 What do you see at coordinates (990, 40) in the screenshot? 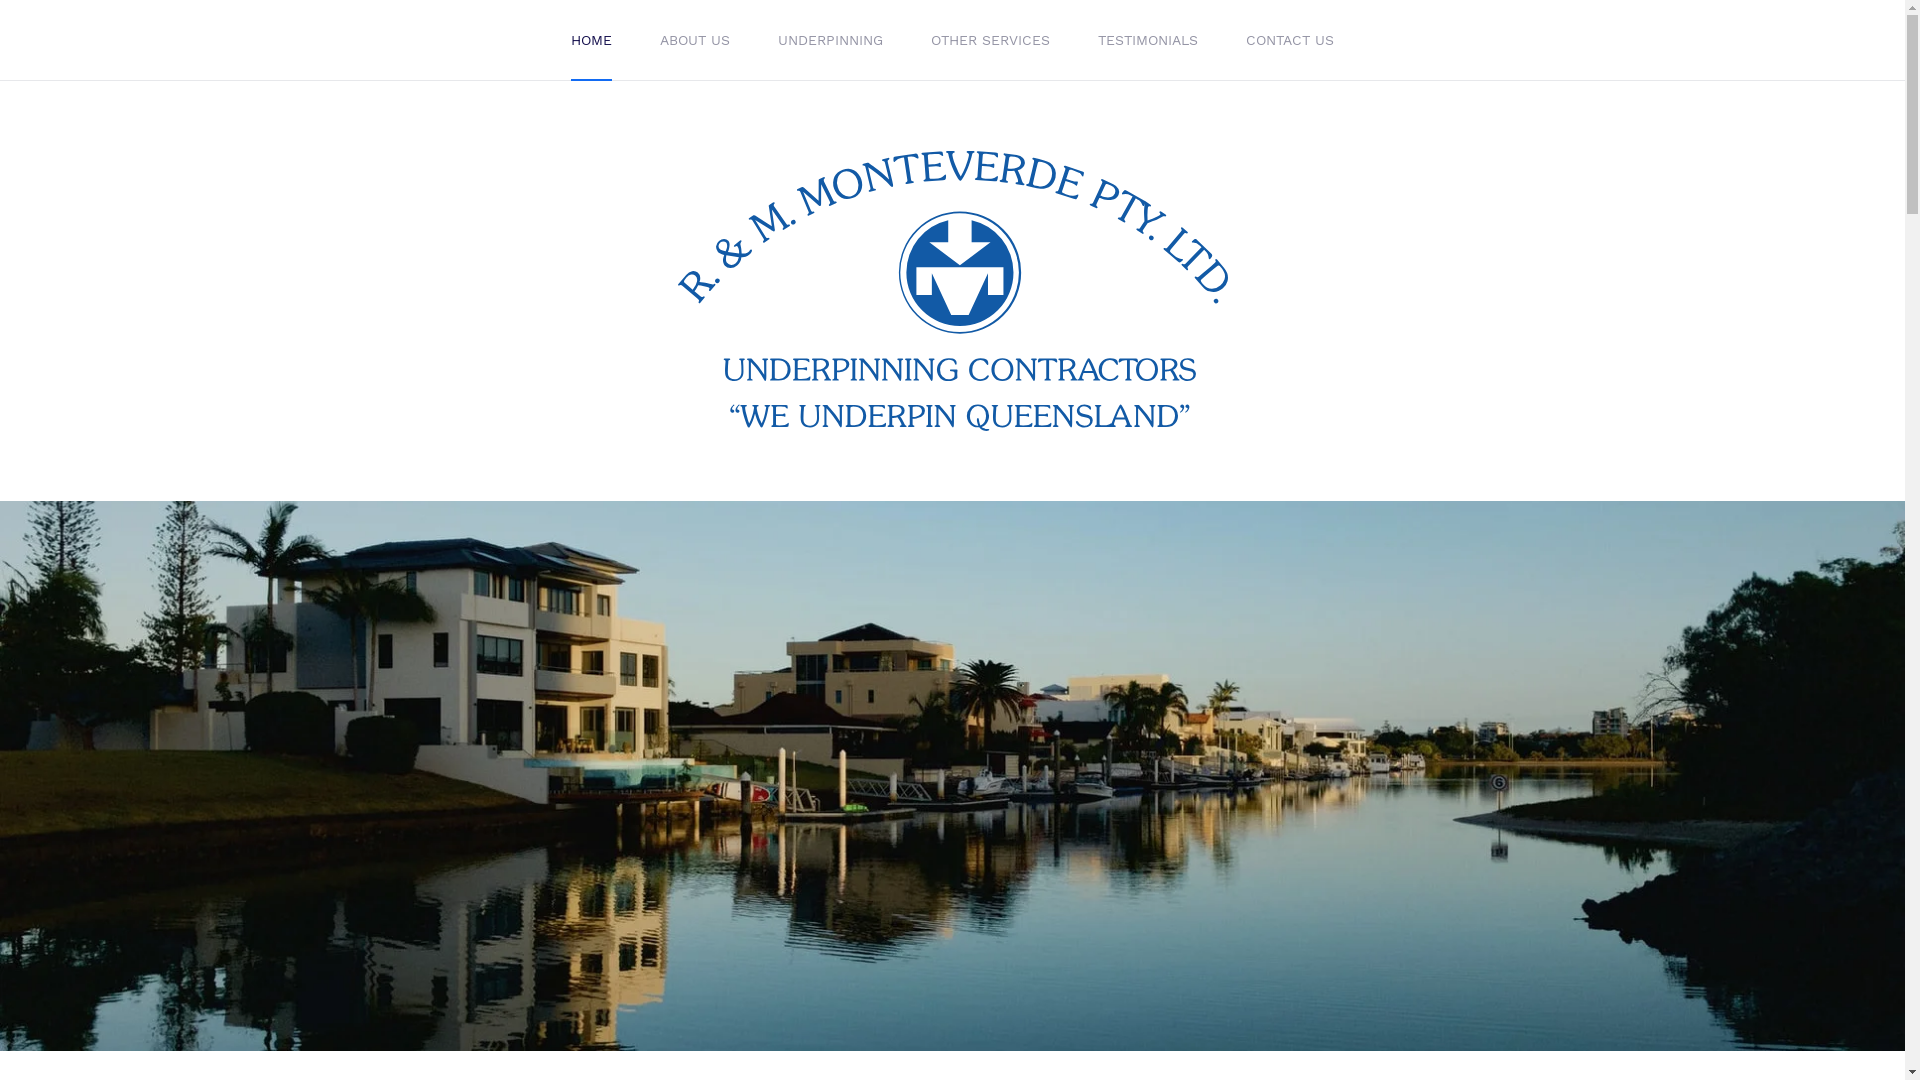
I see `OTHER SERVICES` at bounding box center [990, 40].